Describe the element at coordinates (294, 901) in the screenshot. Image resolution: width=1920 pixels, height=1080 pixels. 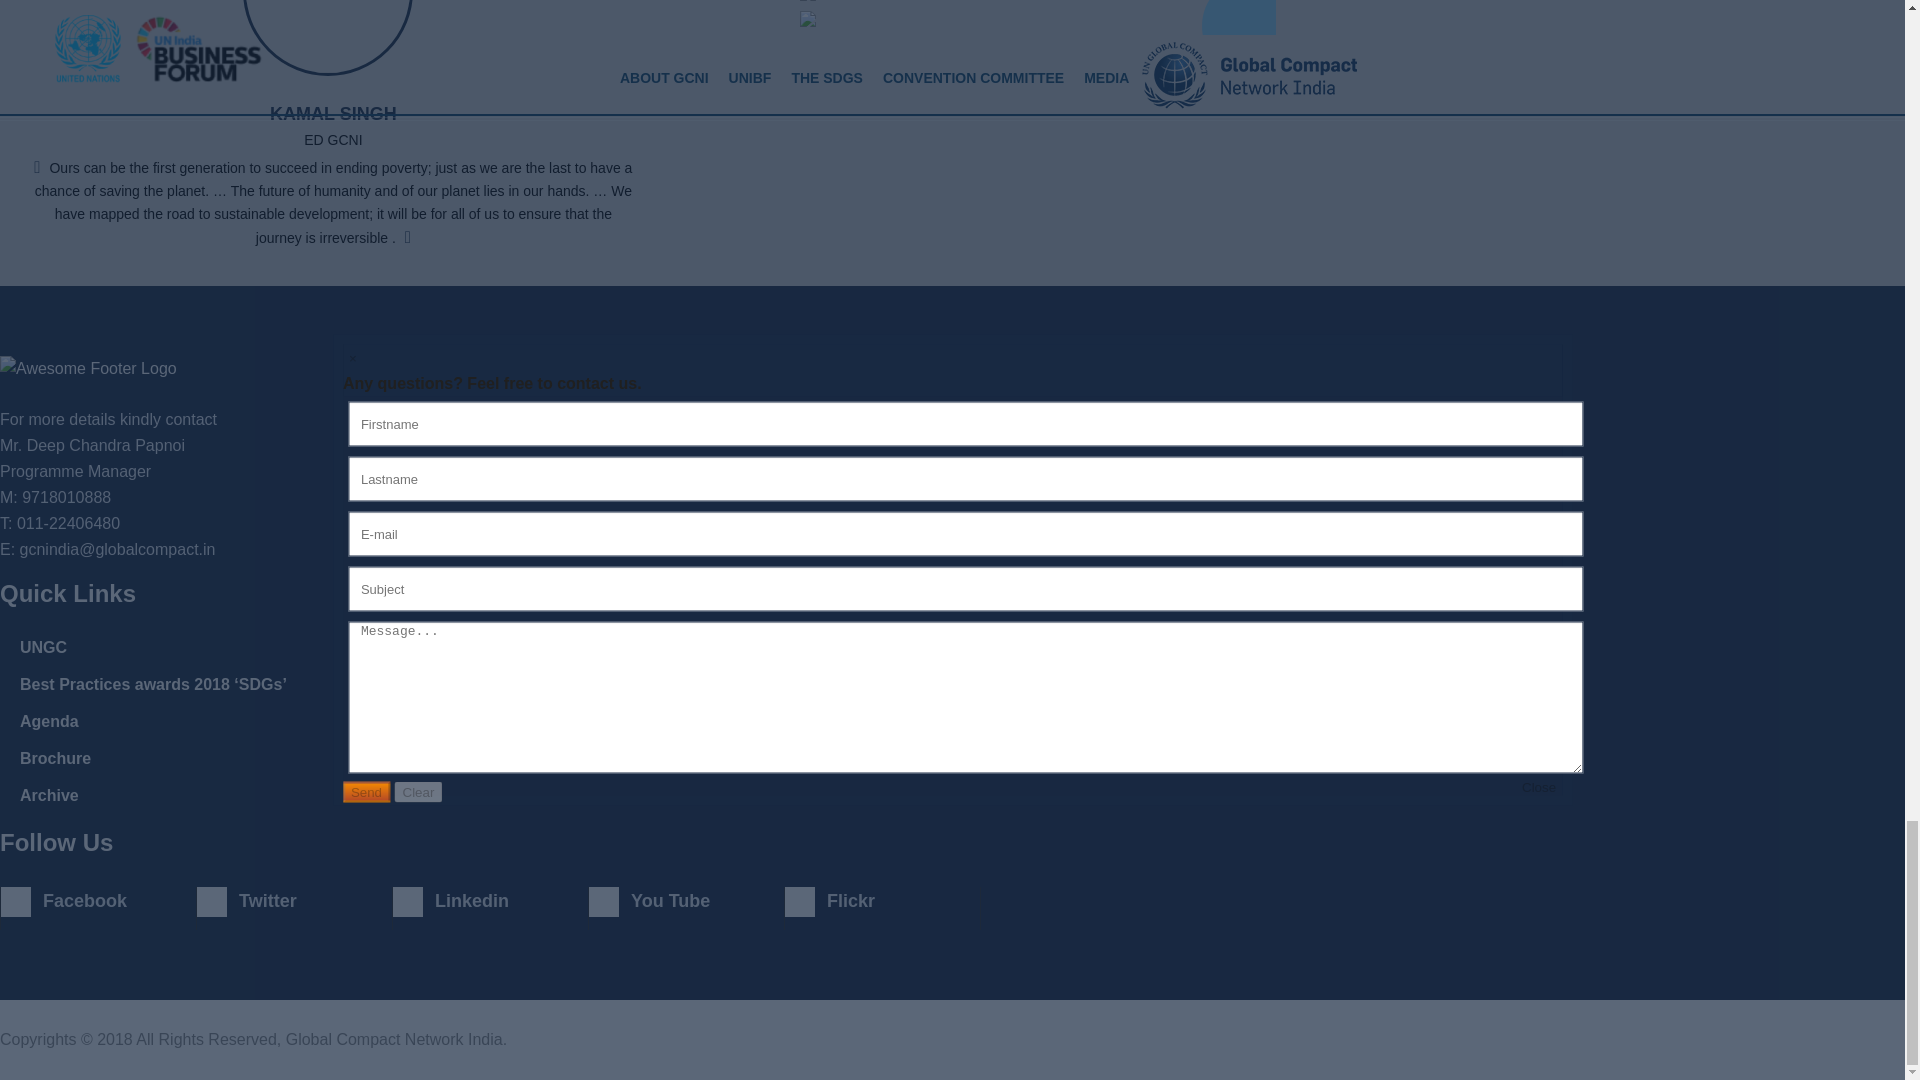
I see `Twitter` at that location.